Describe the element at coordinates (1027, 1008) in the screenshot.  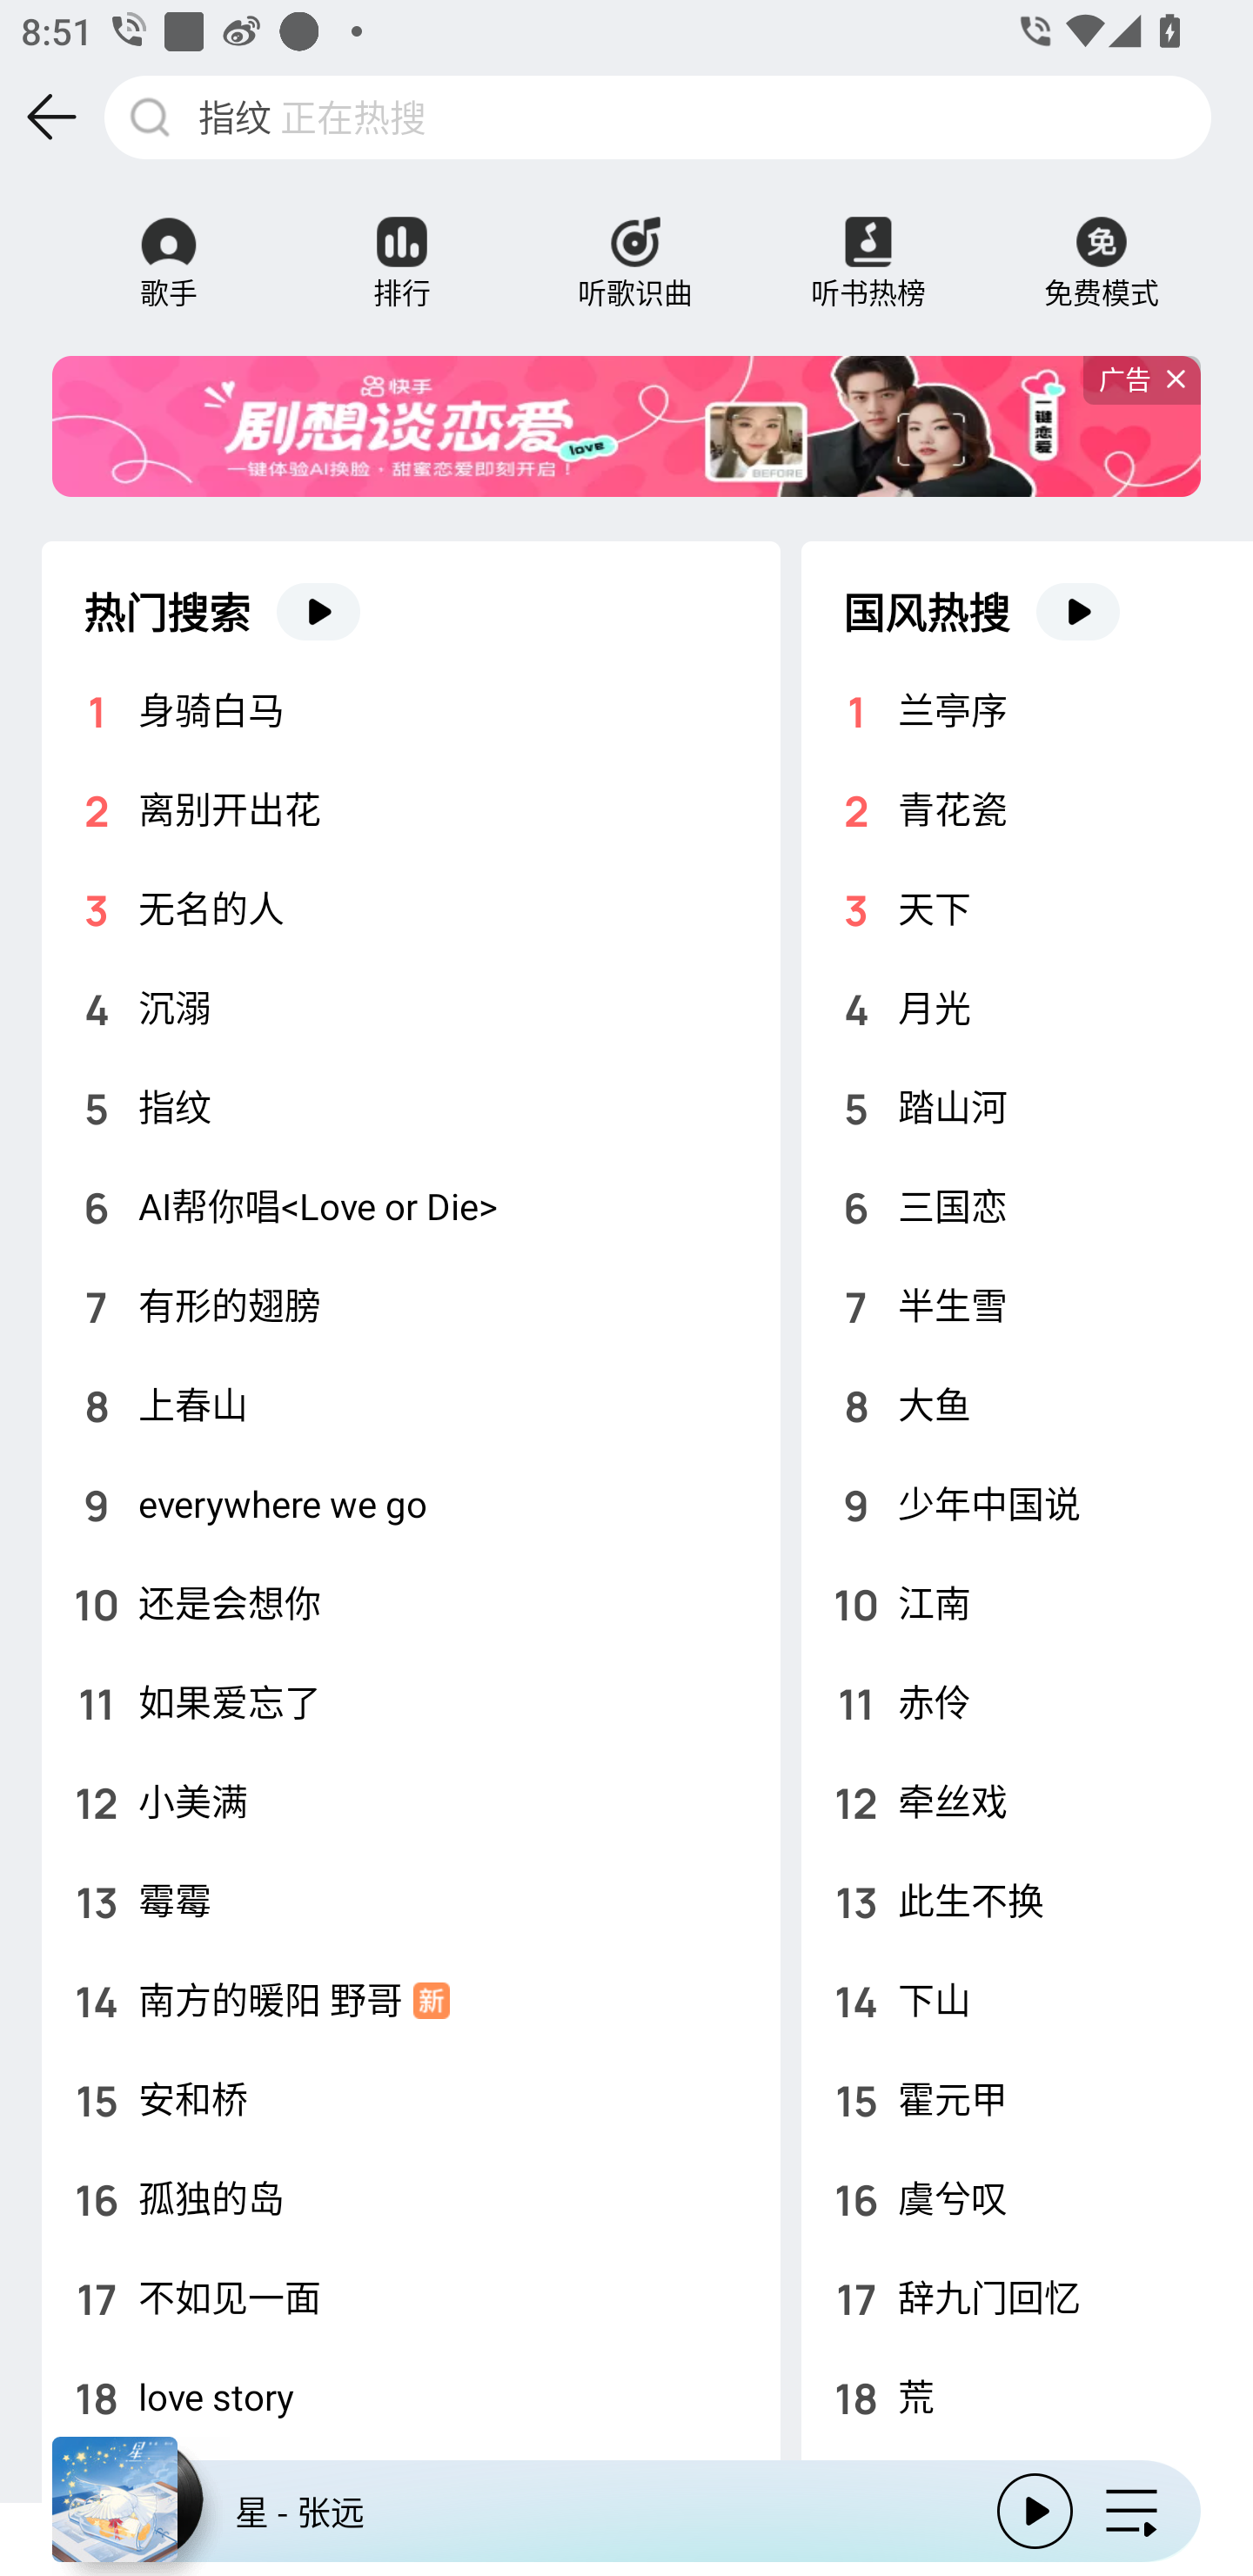
I see `4 月光` at that location.